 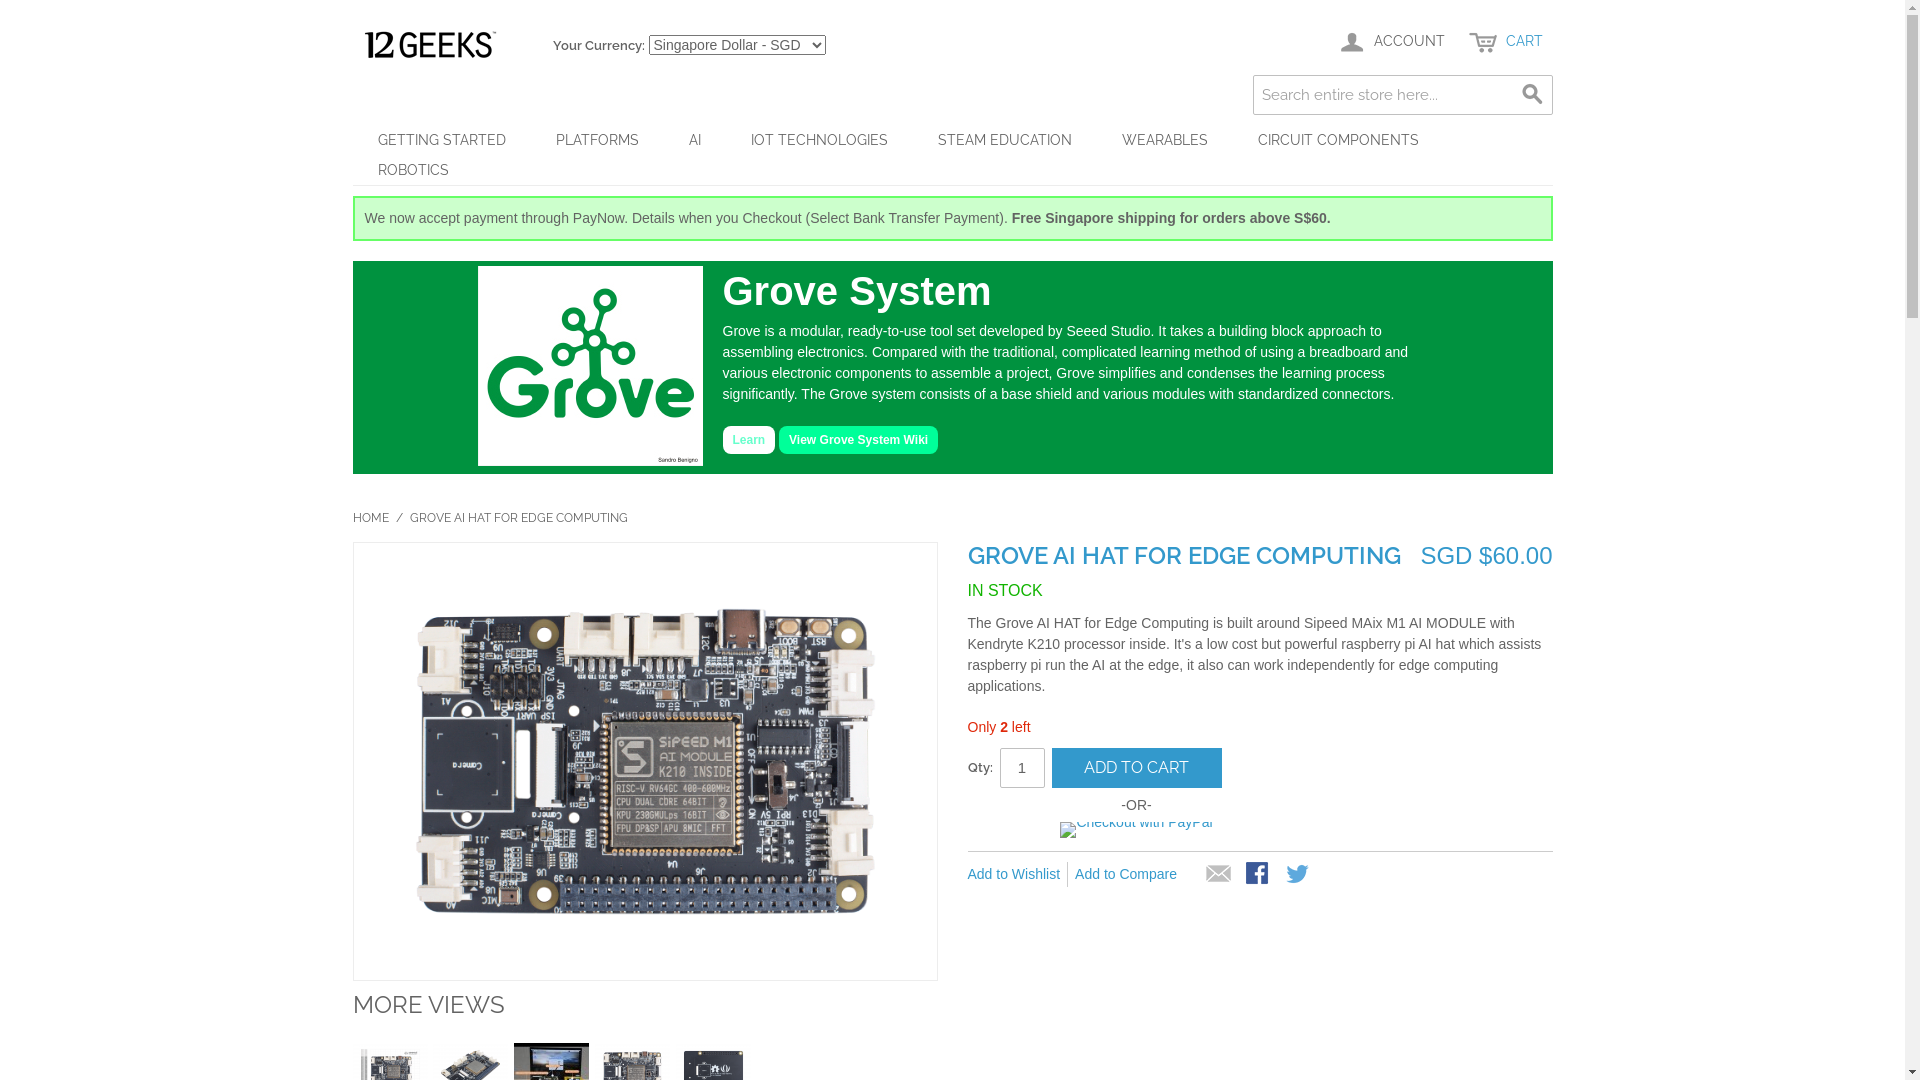 I want to click on View Grove System Wiki, so click(x=858, y=440).